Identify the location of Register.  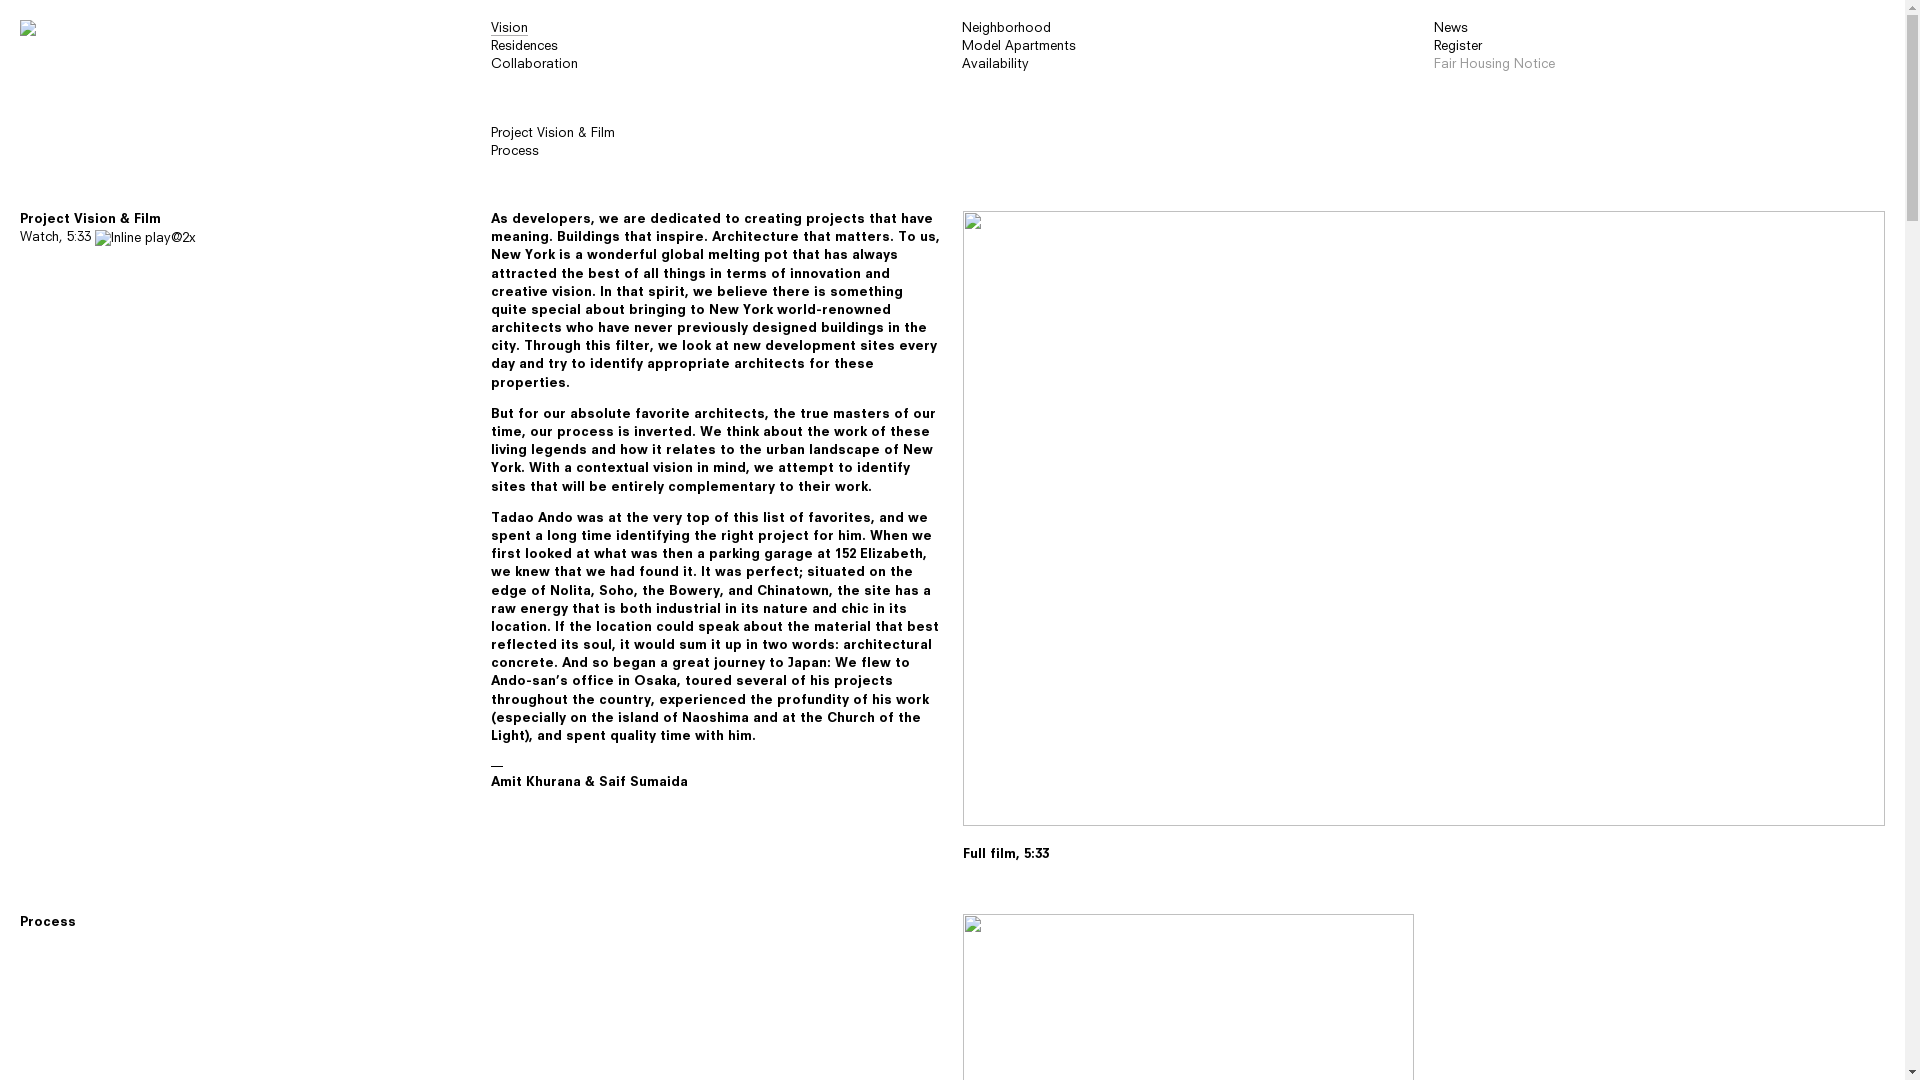
(1458, 46).